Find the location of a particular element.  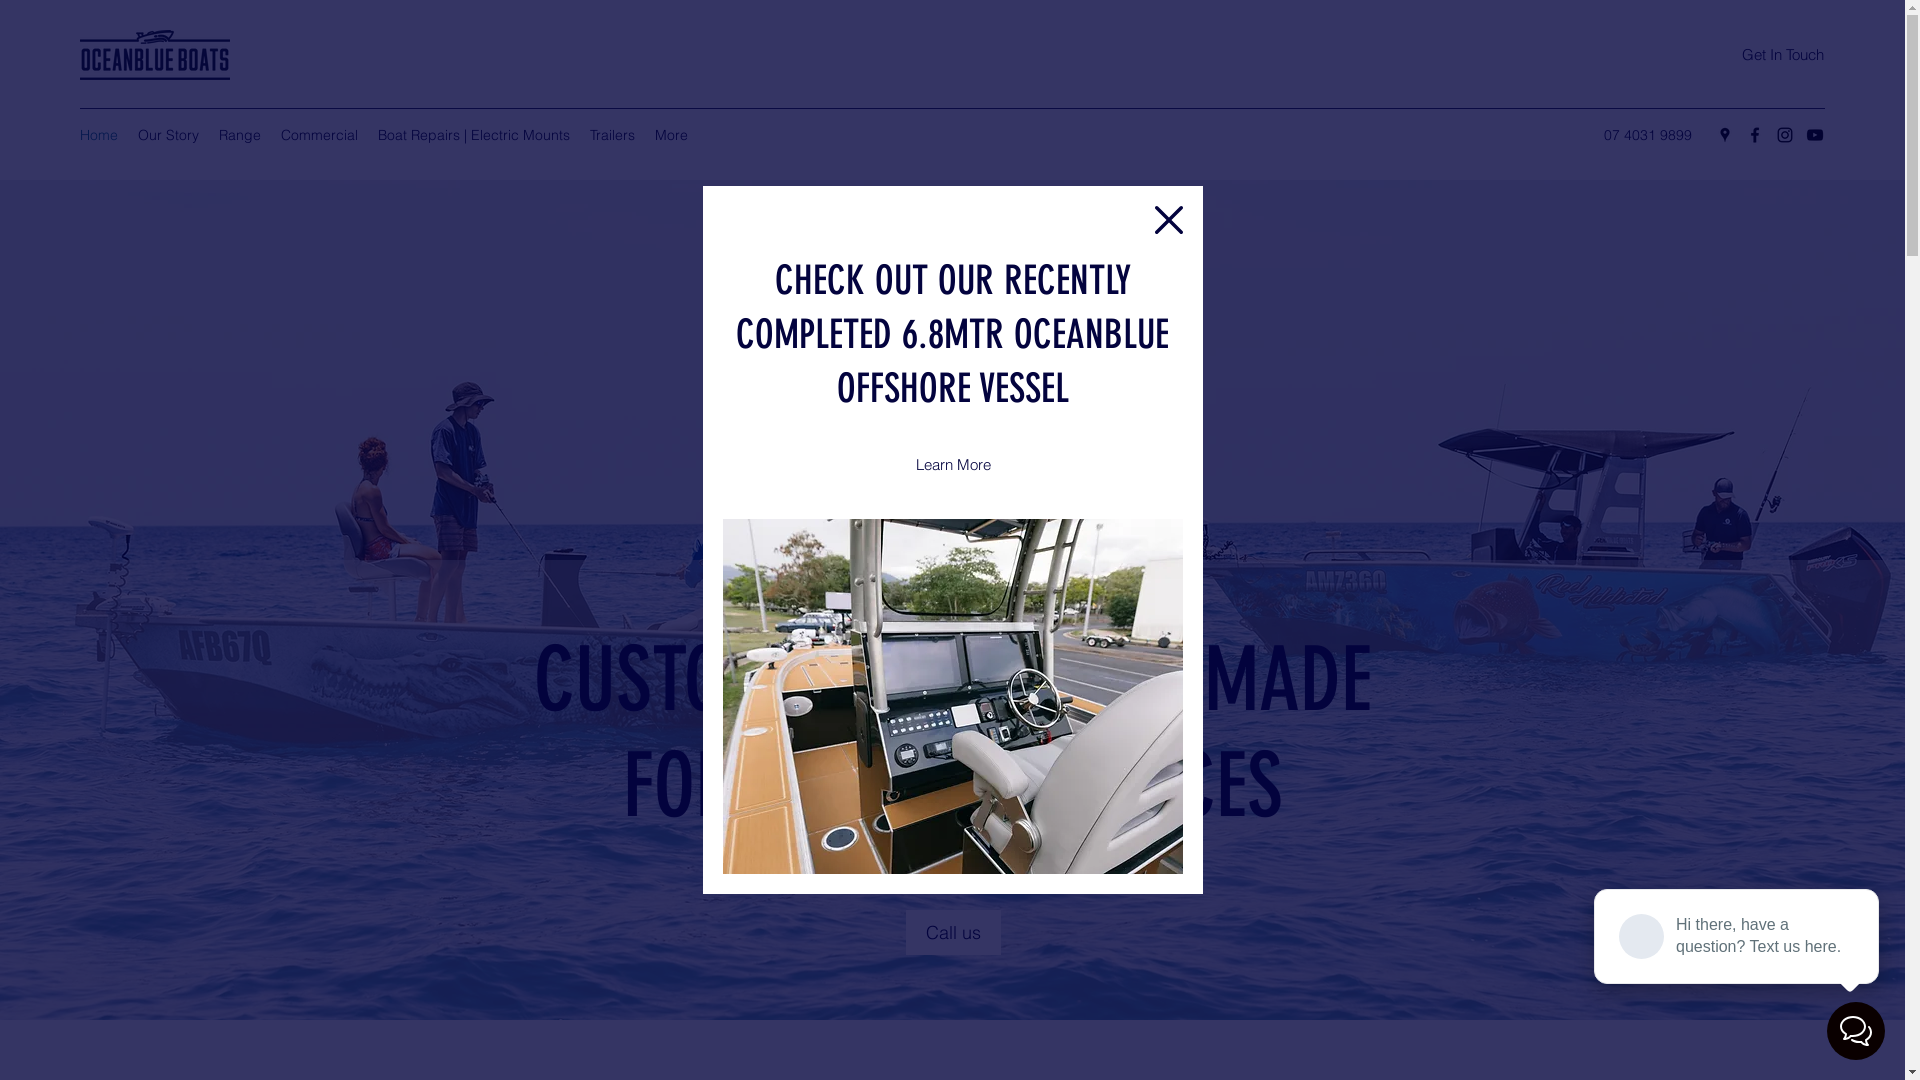

Learn More is located at coordinates (952, 465).